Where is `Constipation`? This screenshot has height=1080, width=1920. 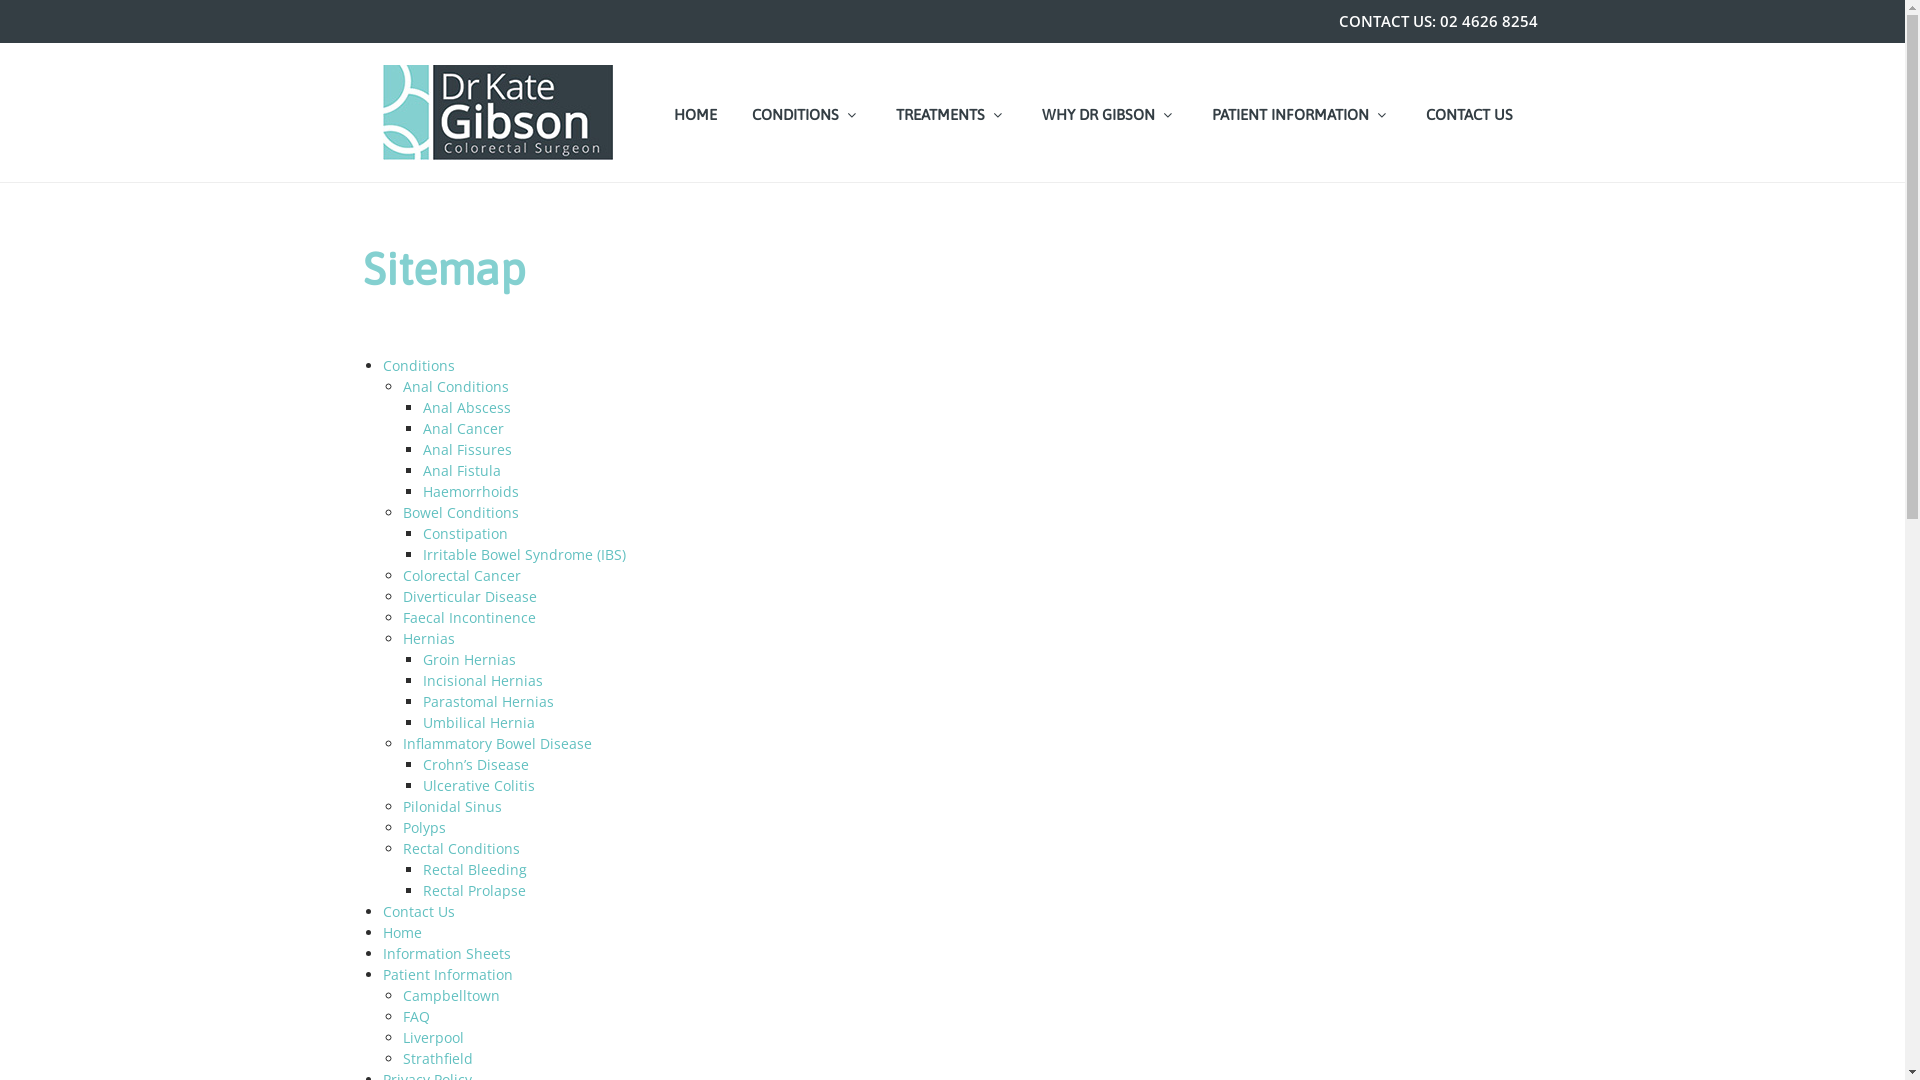
Constipation is located at coordinates (464, 534).